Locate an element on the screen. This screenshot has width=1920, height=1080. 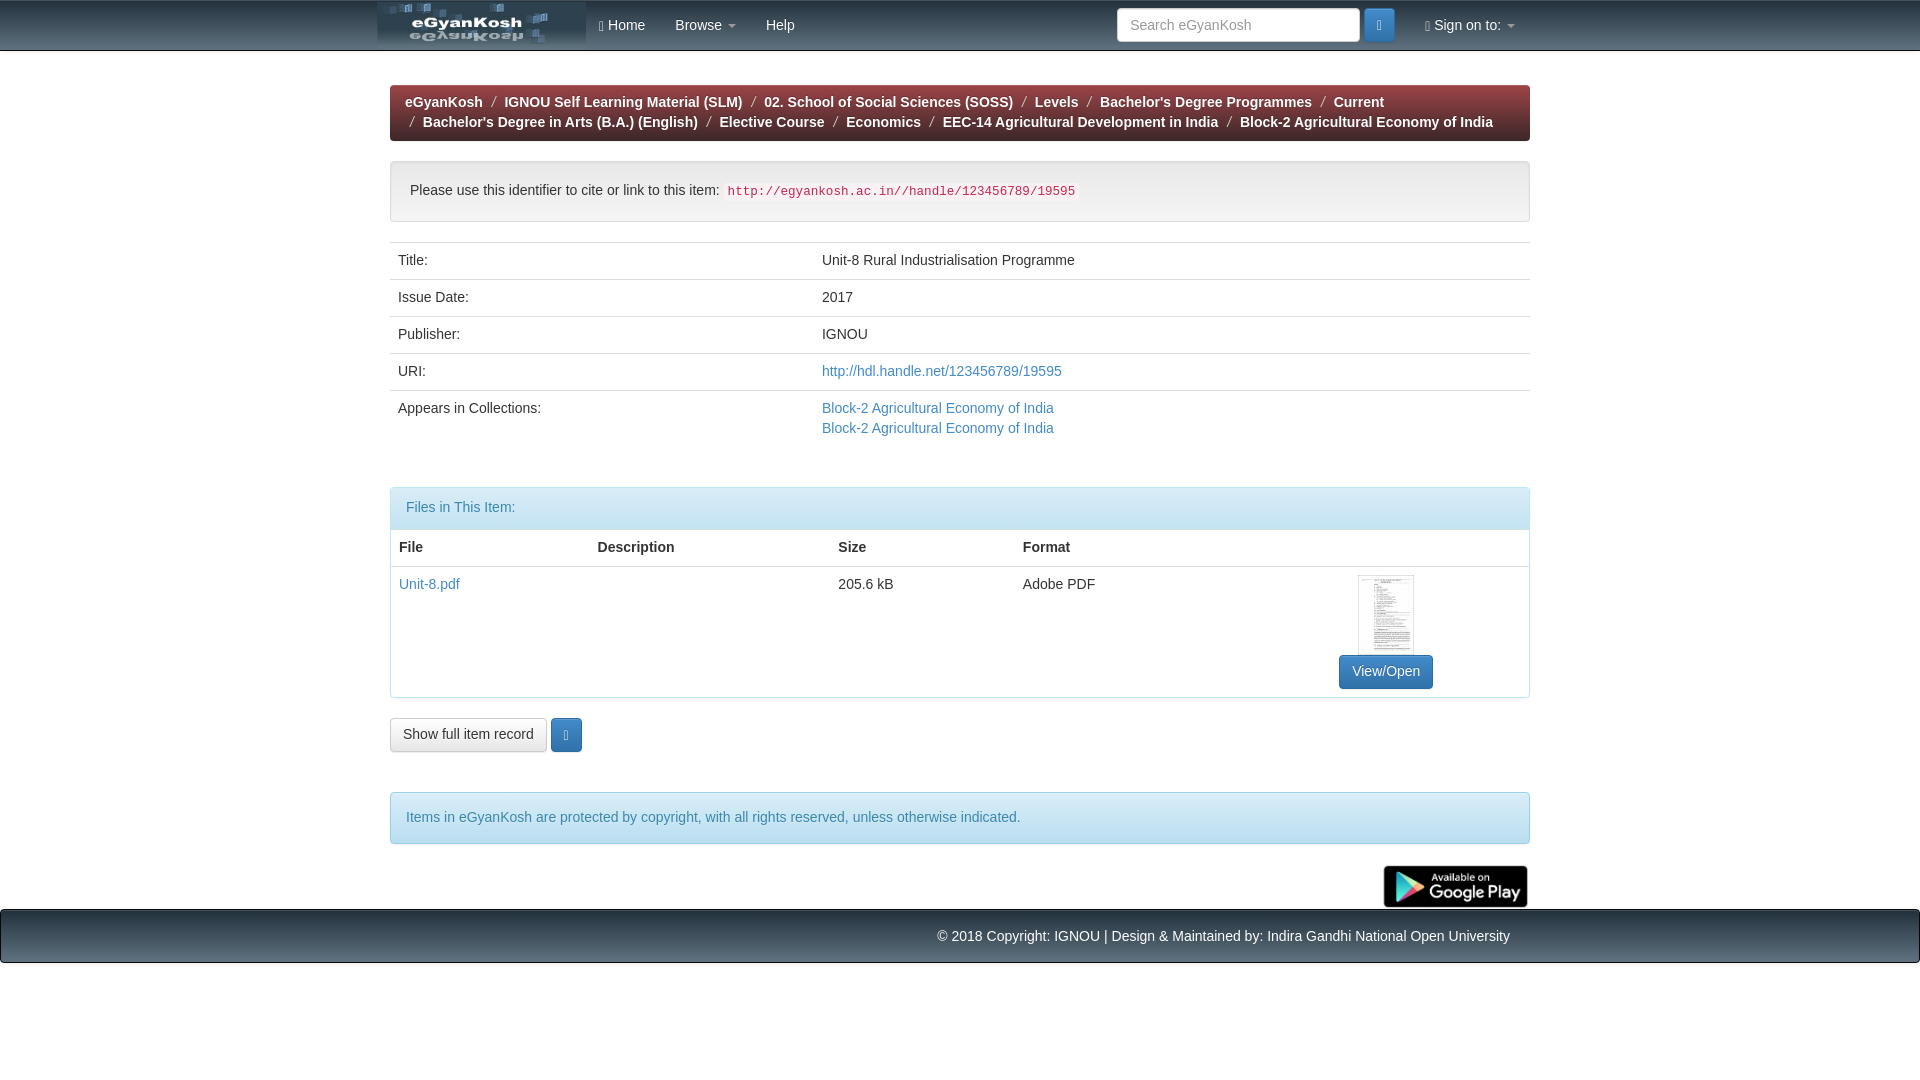
Browse is located at coordinates (705, 24).